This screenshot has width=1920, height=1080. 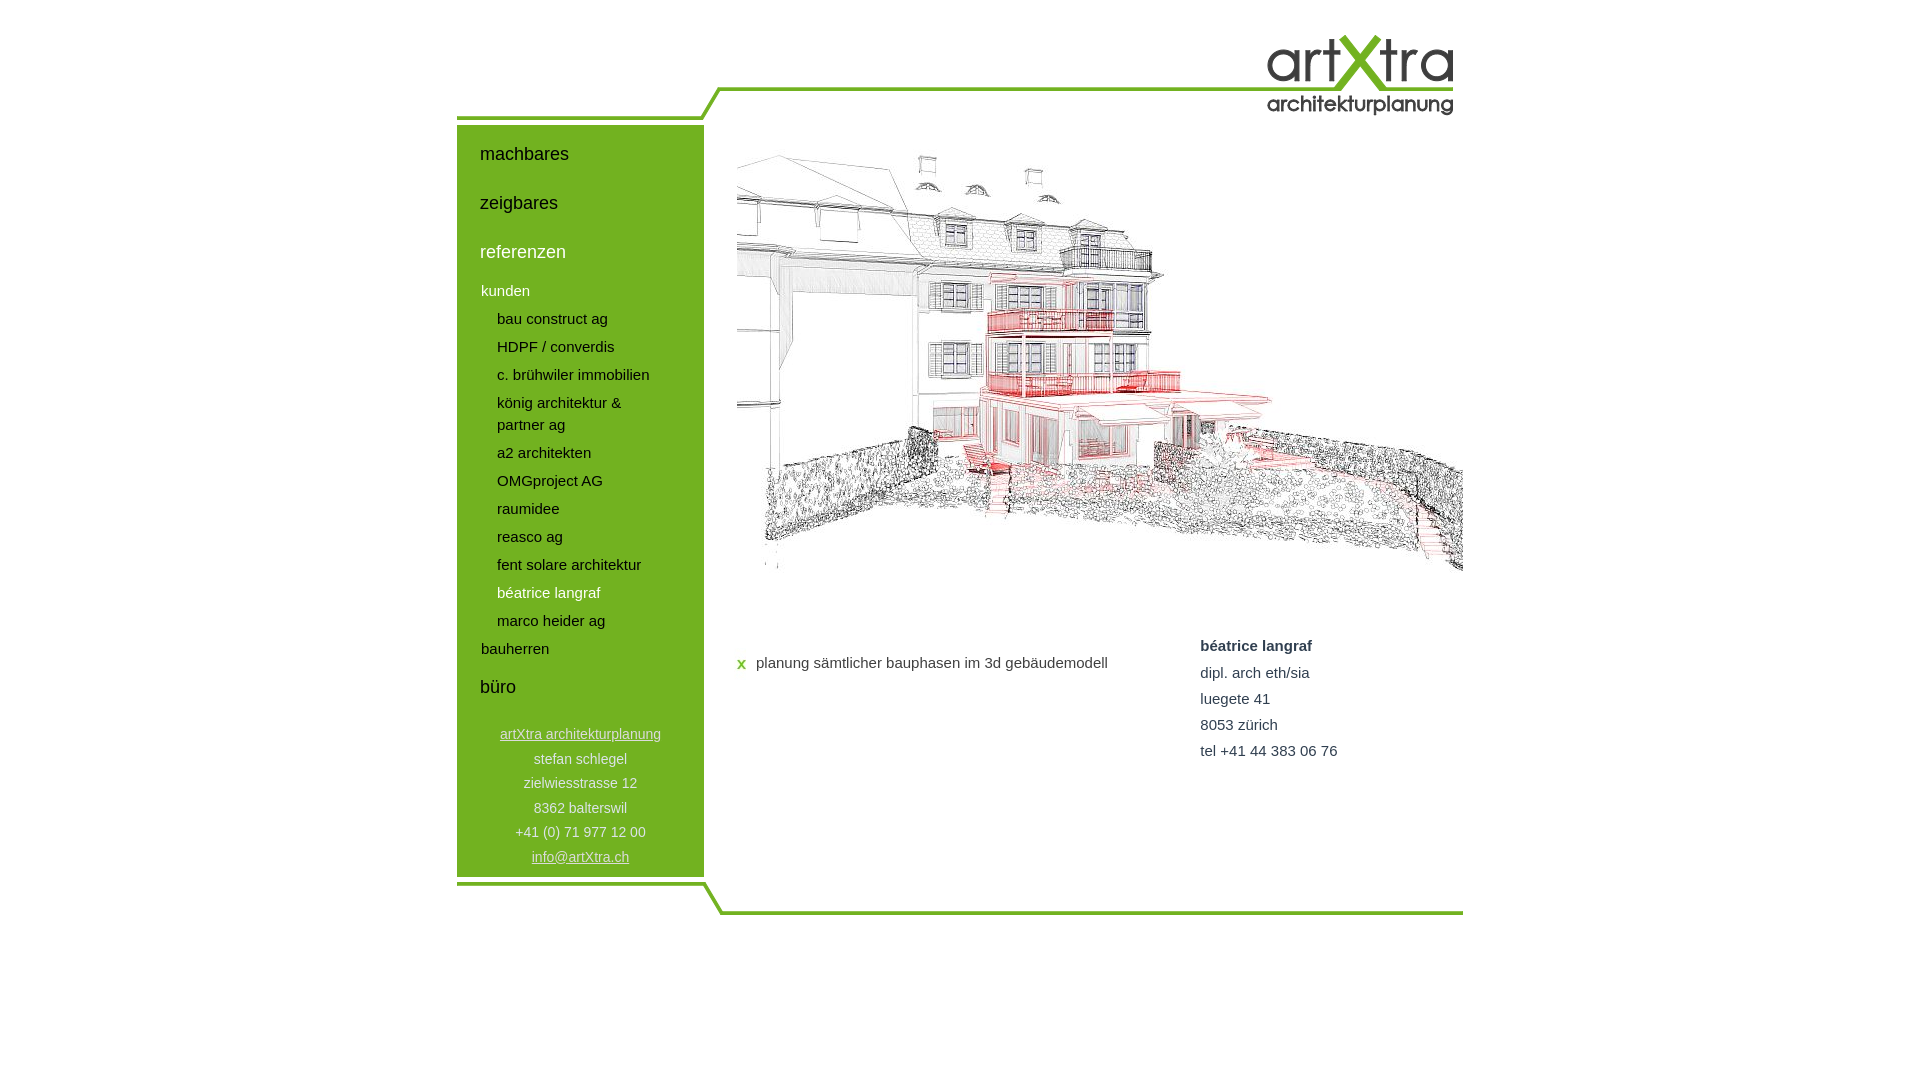 What do you see at coordinates (580, 291) in the screenshot?
I see `kunden` at bounding box center [580, 291].